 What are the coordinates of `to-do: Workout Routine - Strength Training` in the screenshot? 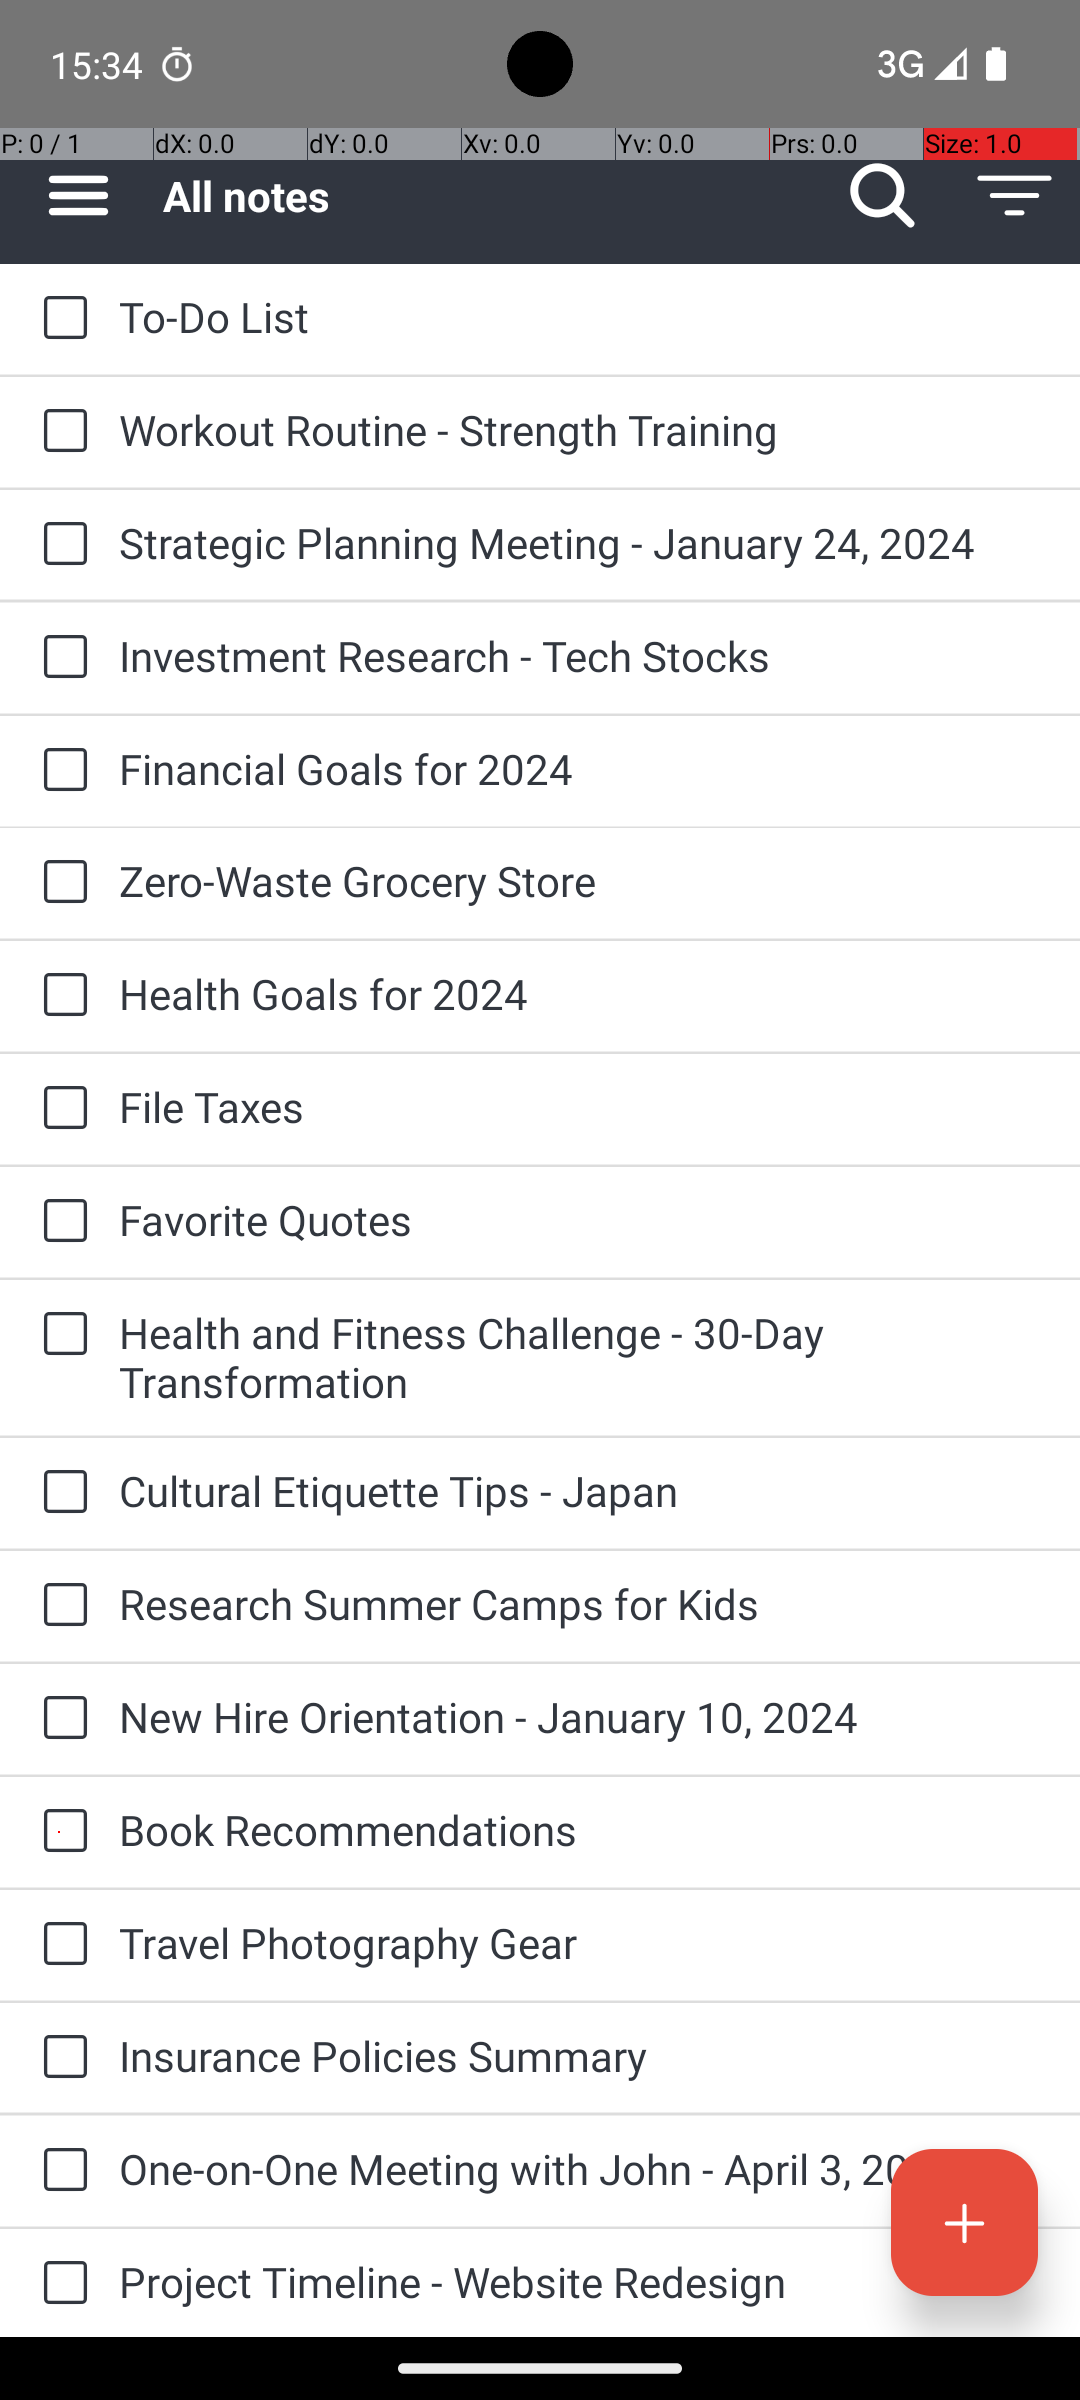 It's located at (60, 432).